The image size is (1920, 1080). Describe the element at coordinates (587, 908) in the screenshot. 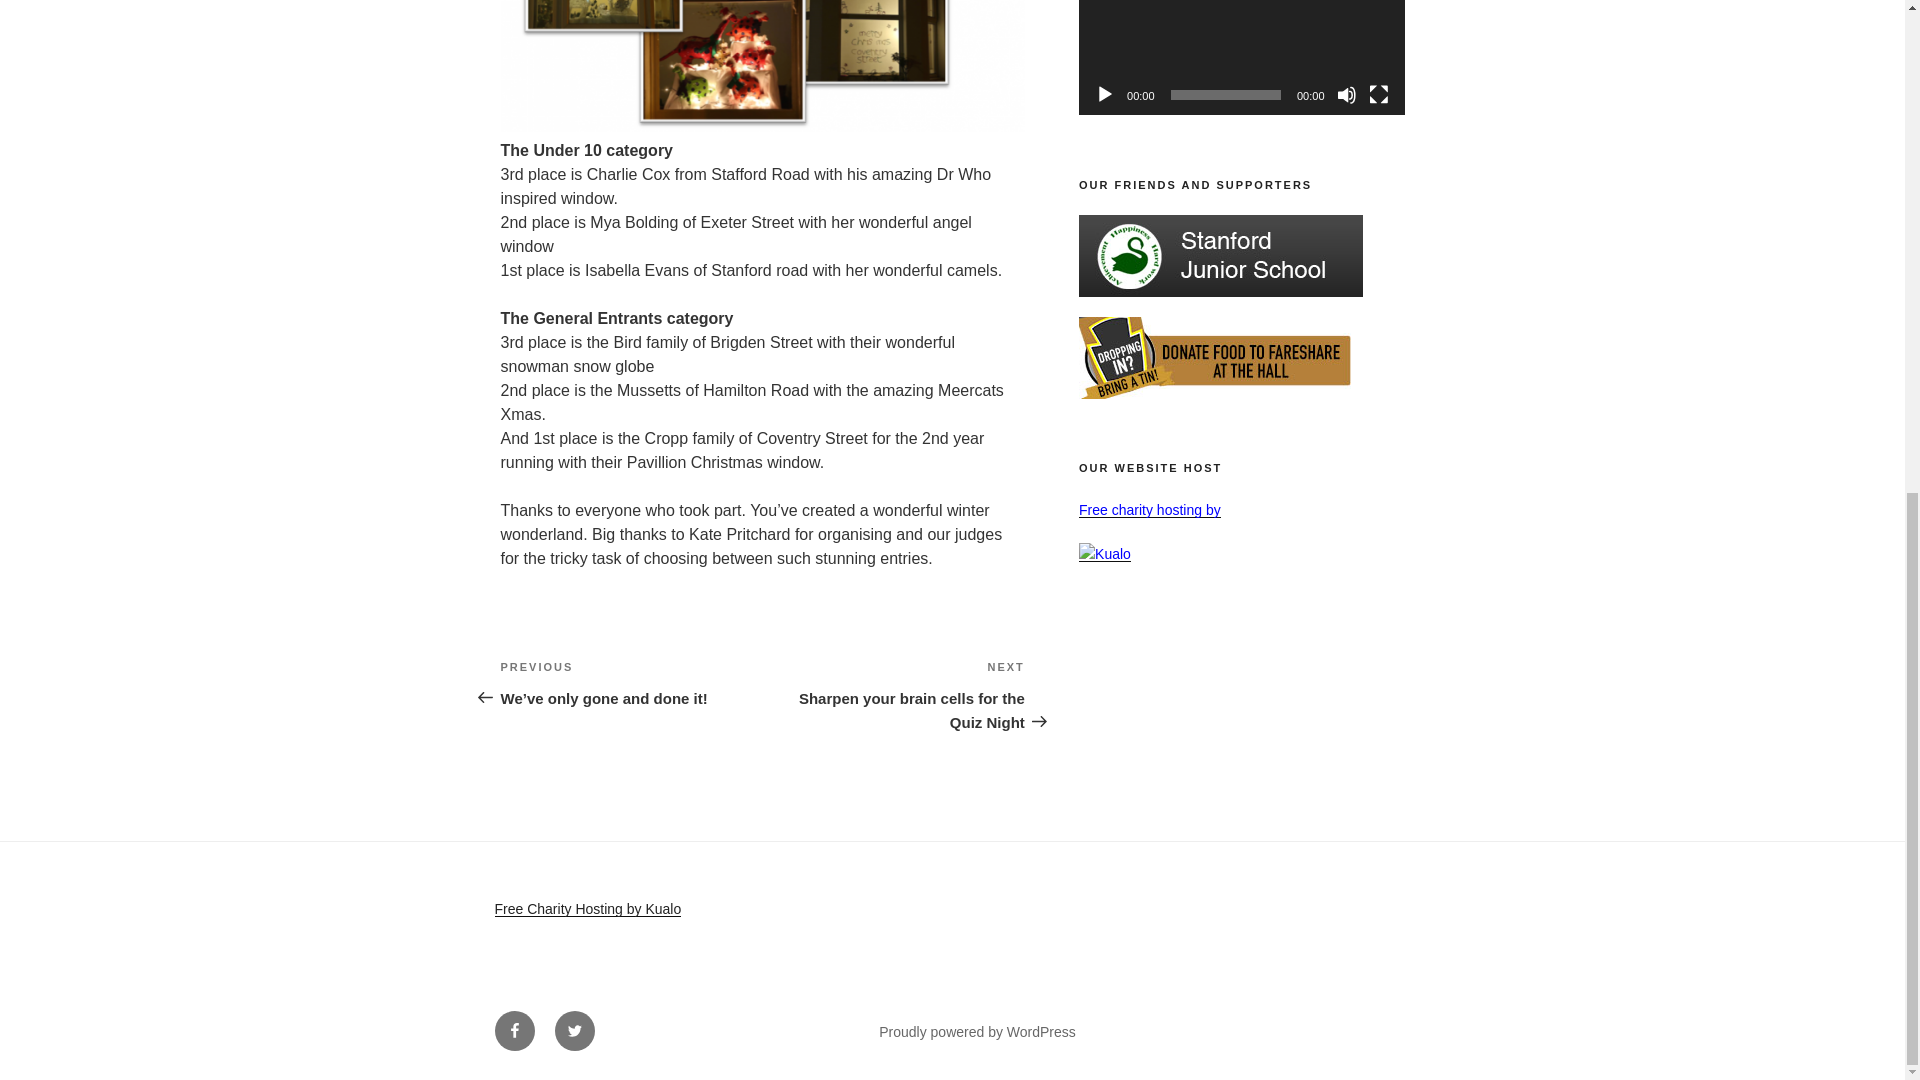

I see `Free Charity Hosting` at that location.